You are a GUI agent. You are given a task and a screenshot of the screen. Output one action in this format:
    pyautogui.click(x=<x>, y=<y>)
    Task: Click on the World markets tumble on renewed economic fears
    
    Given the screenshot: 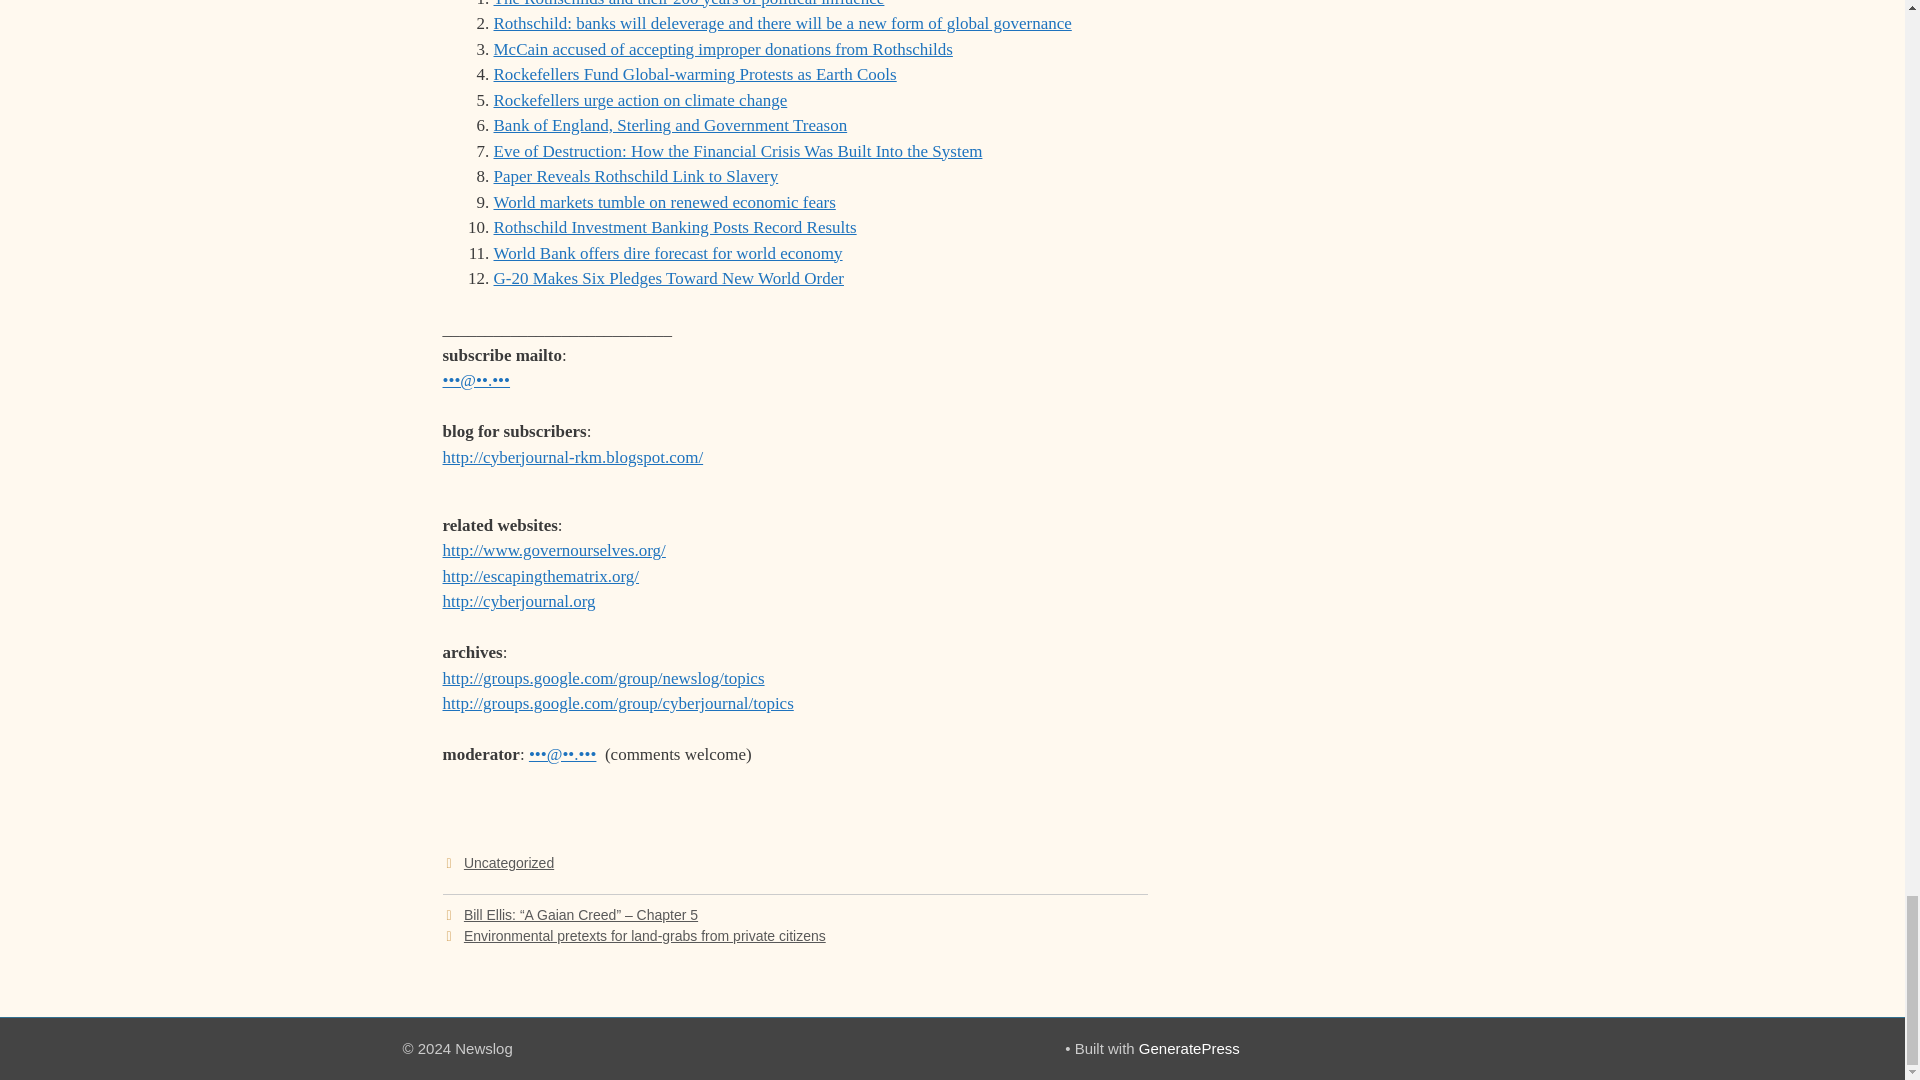 What is the action you would take?
    pyautogui.click(x=664, y=202)
    